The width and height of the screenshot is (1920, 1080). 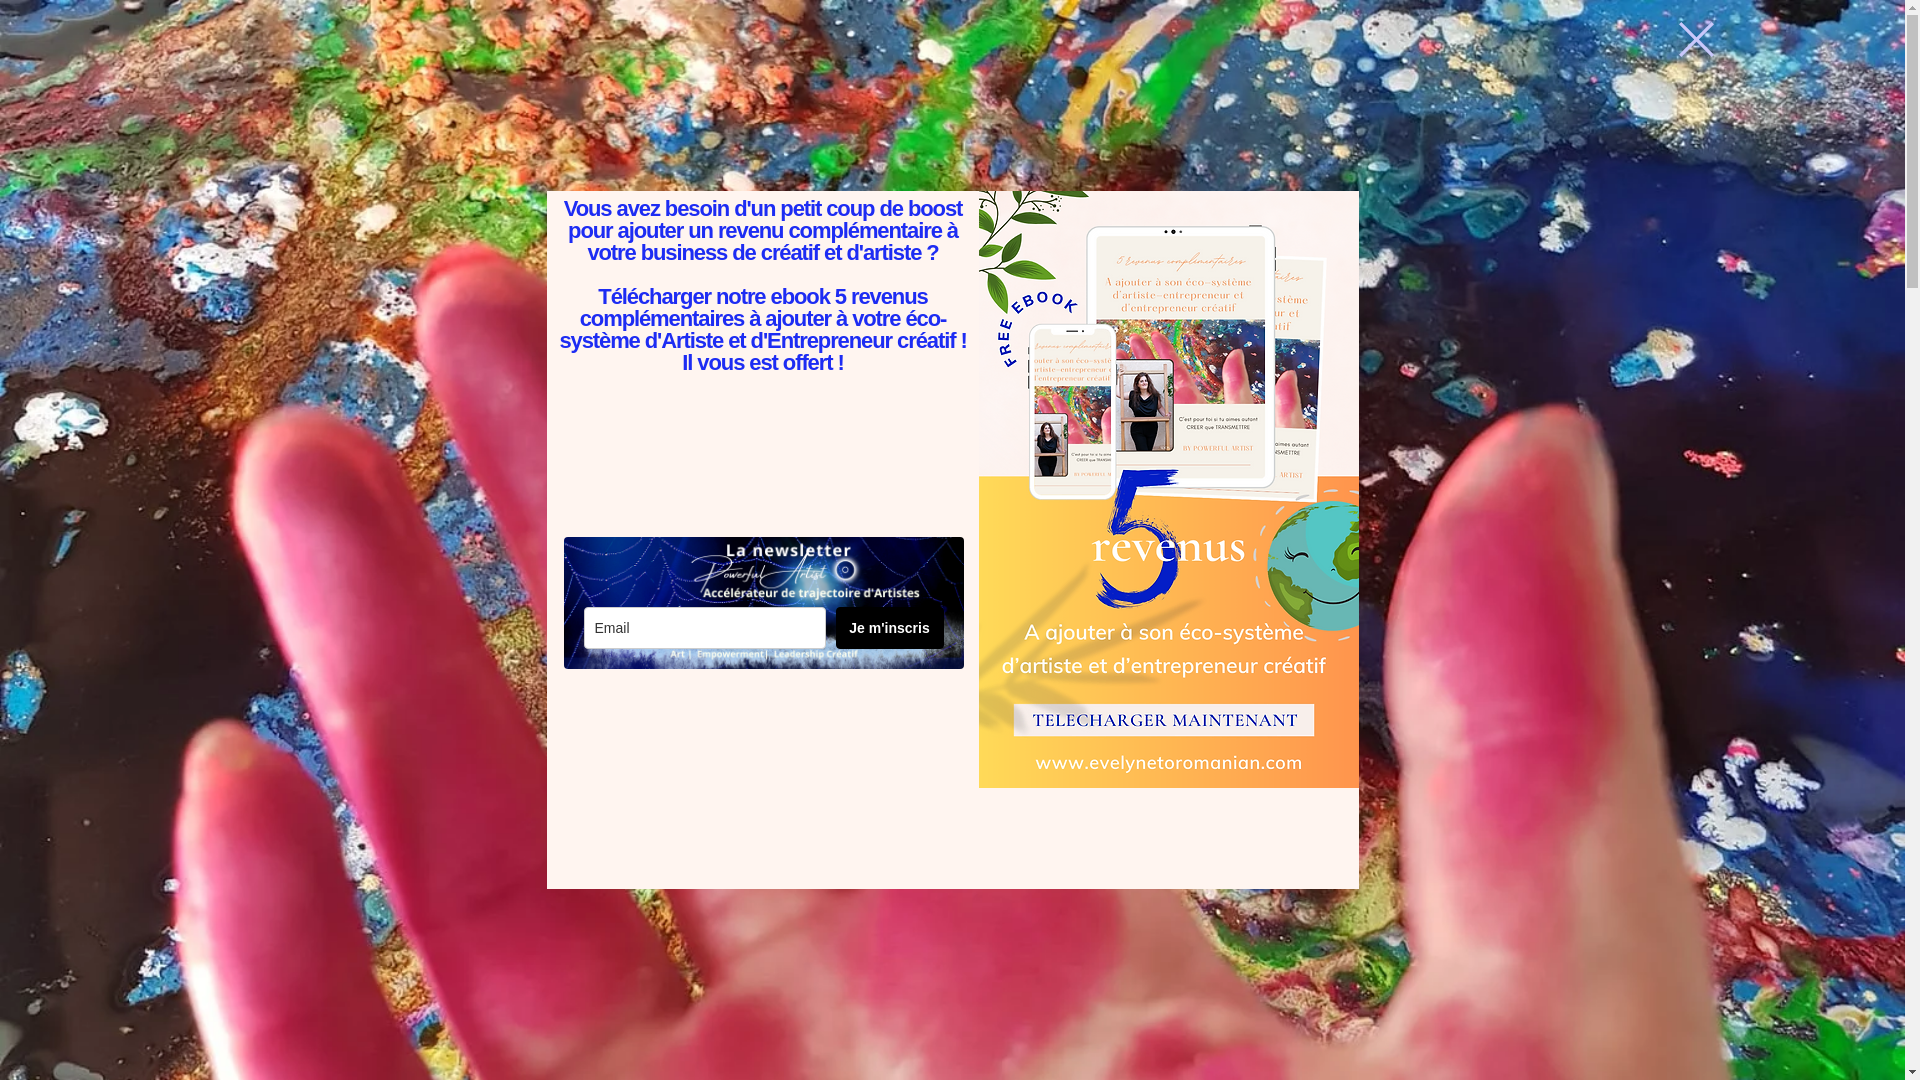 What do you see at coordinates (529, 308) in the screenshot?
I see `CONTACT` at bounding box center [529, 308].